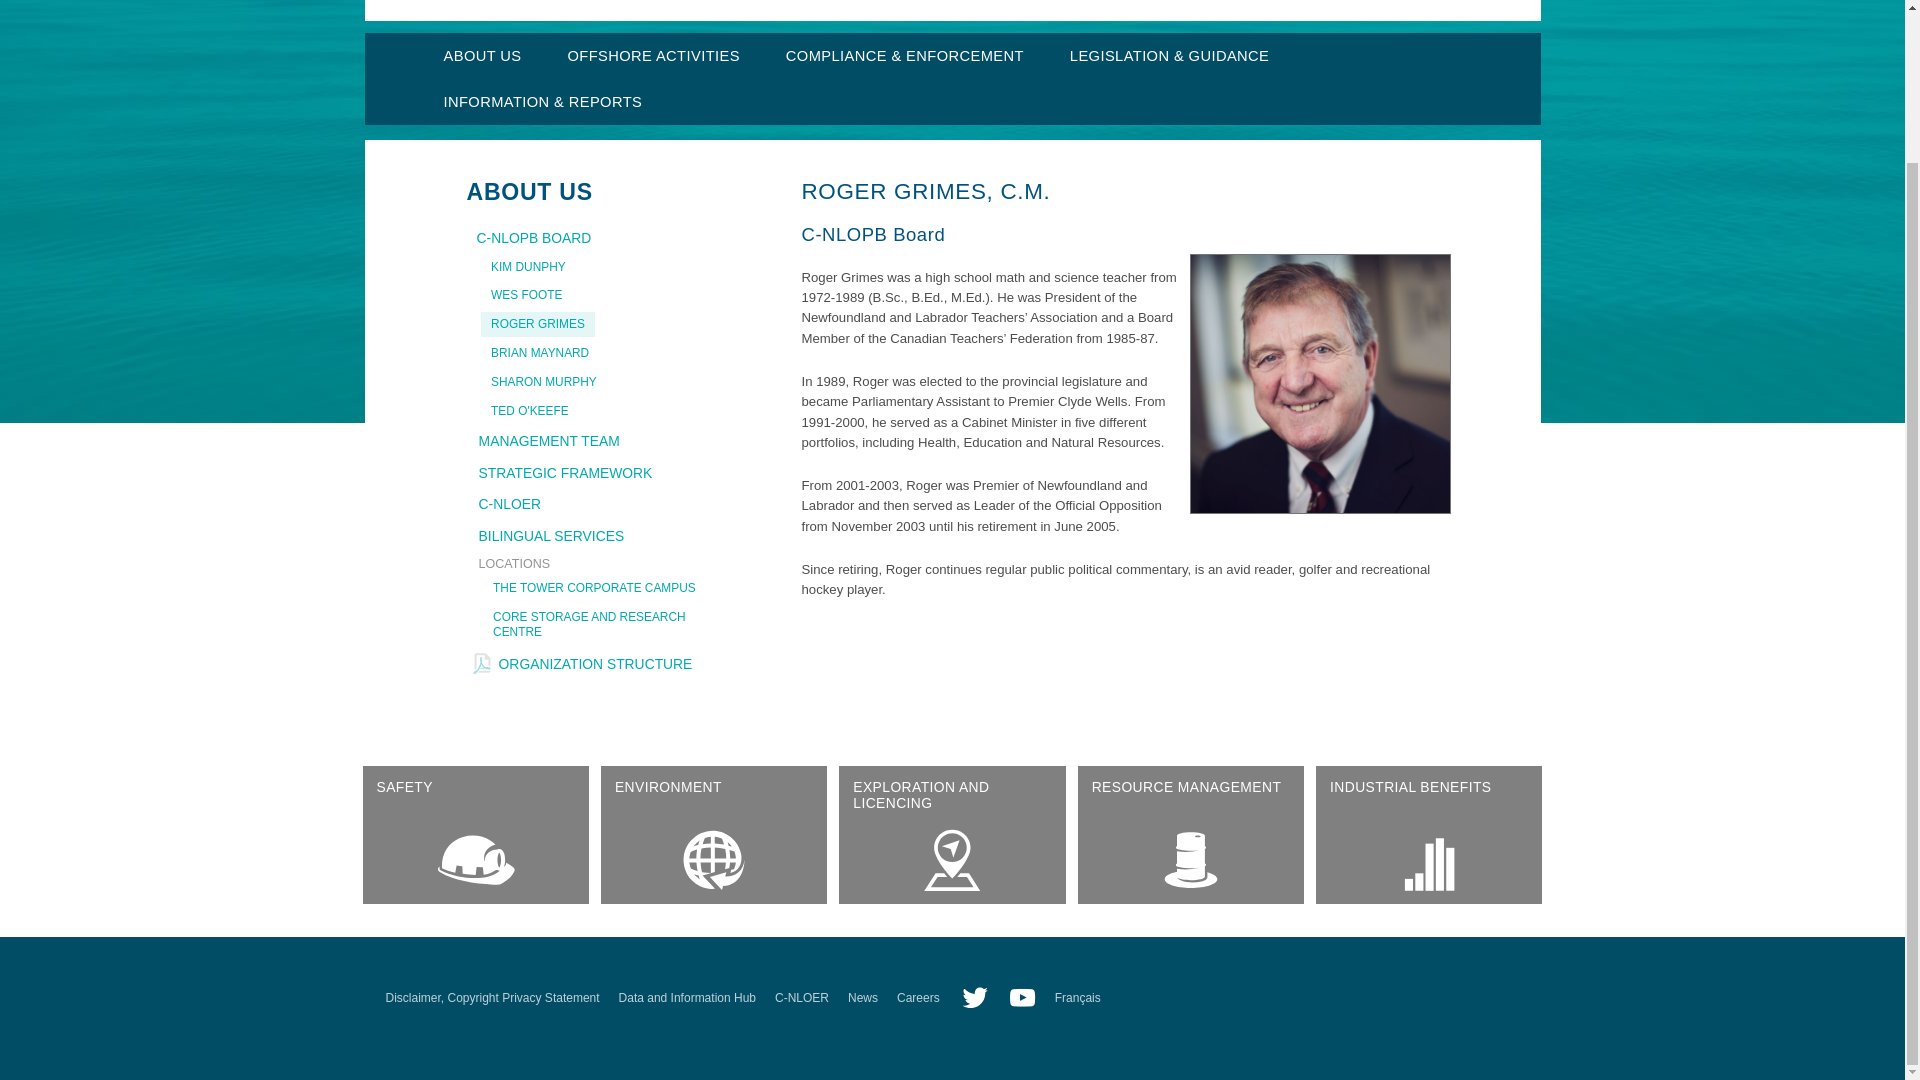 Image resolution: width=1920 pixels, height=1080 pixels. Describe the element at coordinates (482, 56) in the screenshot. I see `ABOUT US` at that location.